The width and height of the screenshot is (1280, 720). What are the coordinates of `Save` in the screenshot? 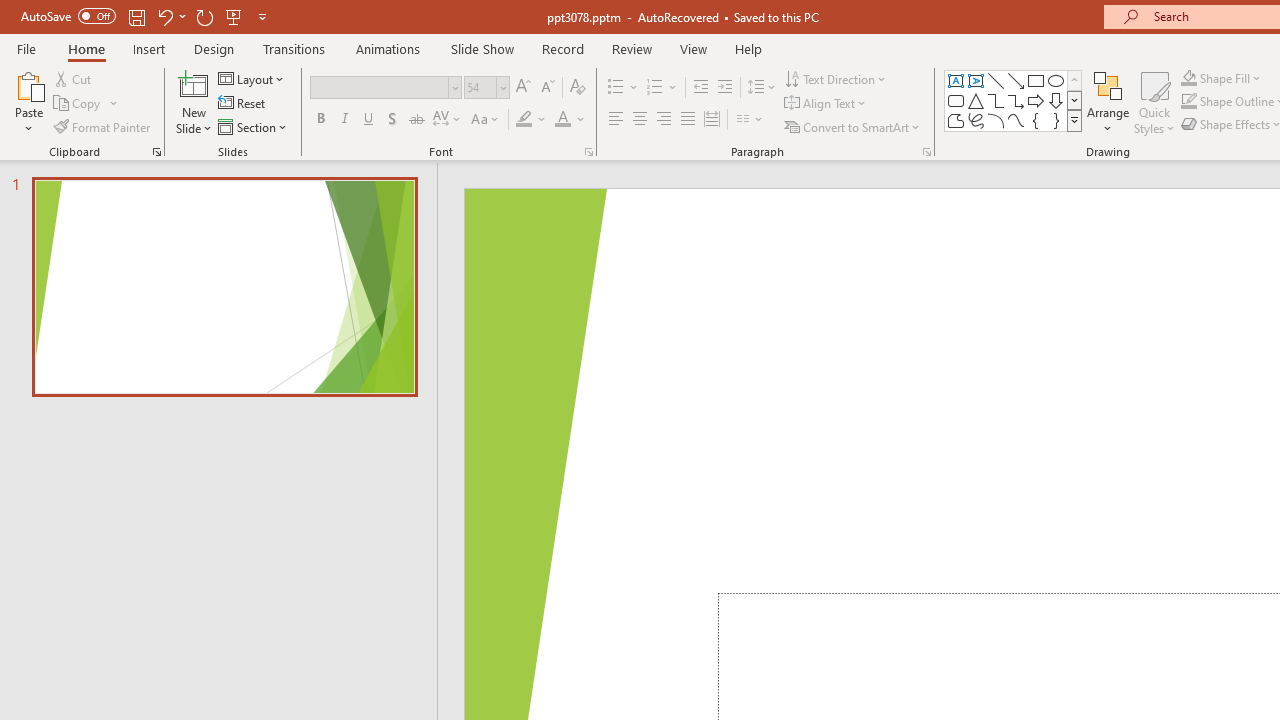 It's located at (136, 16).